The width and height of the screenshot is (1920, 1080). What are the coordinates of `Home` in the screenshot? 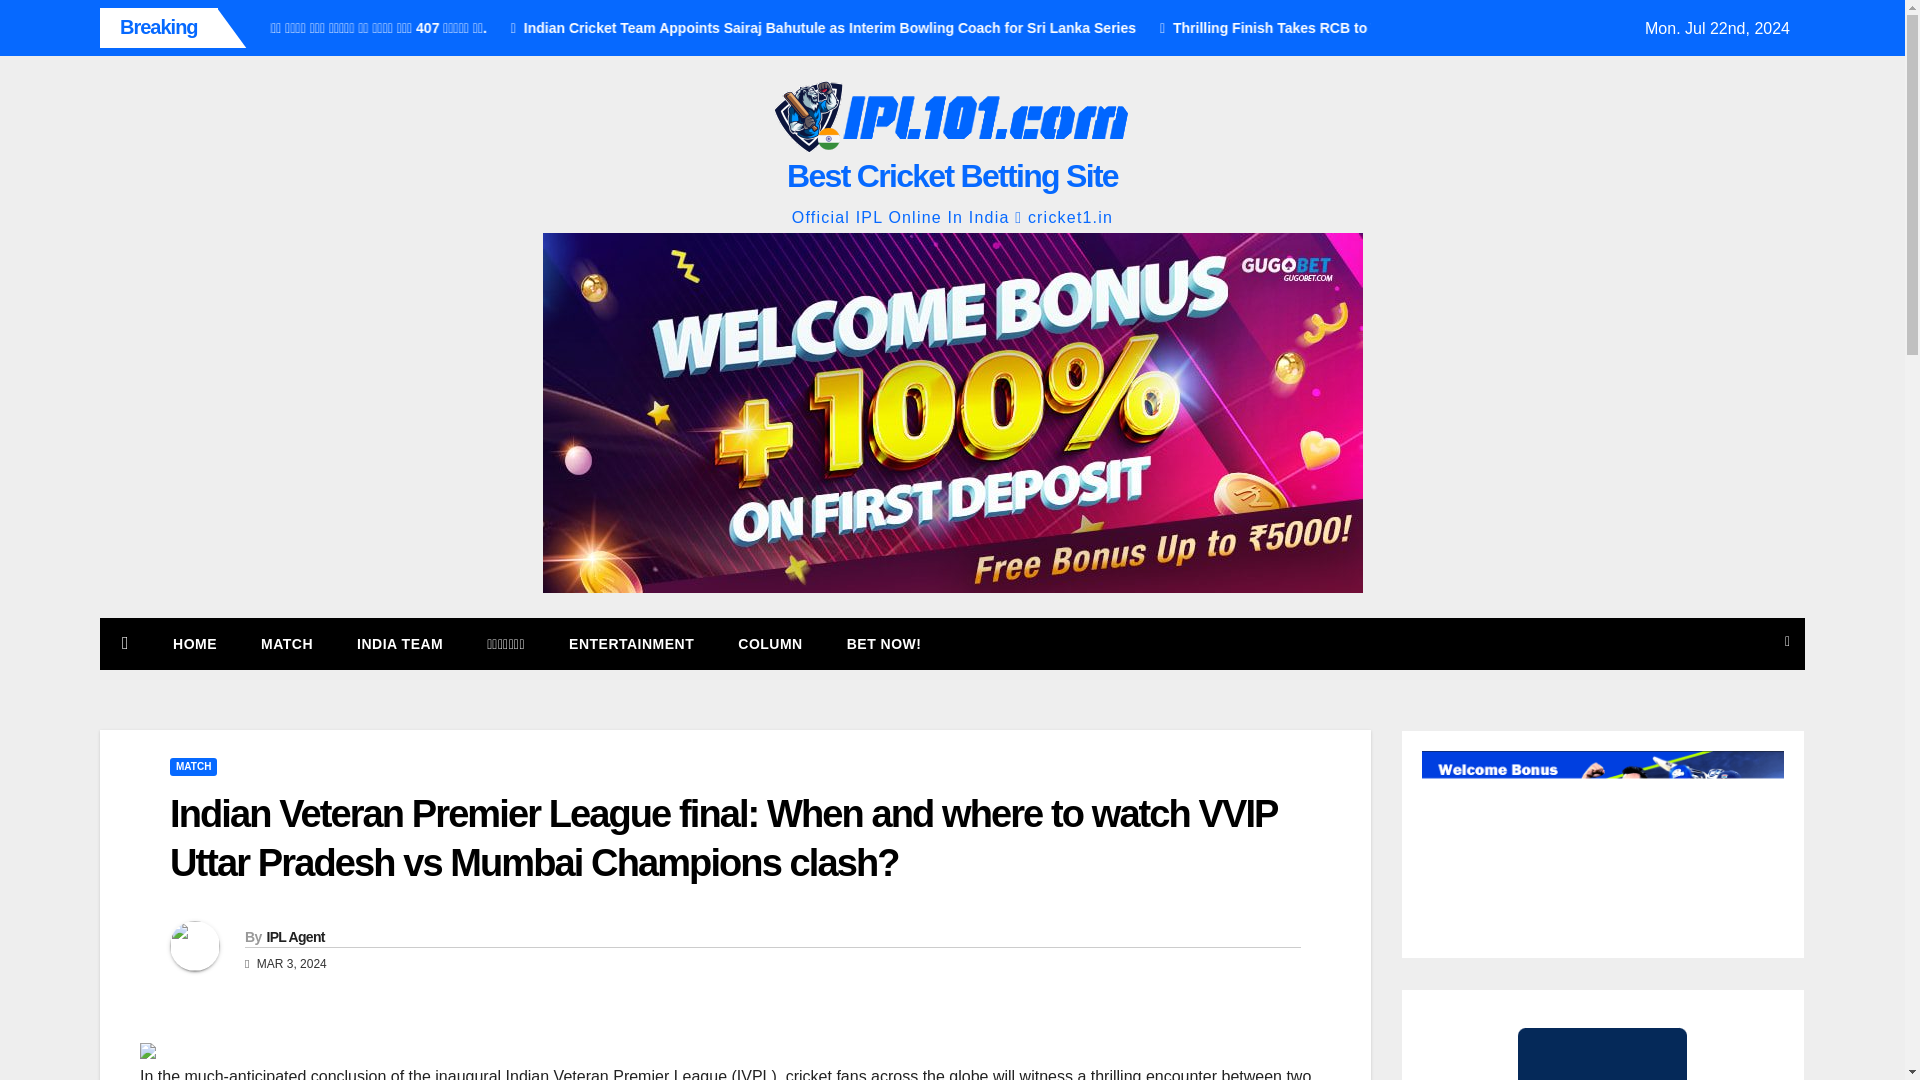 It's located at (194, 643).